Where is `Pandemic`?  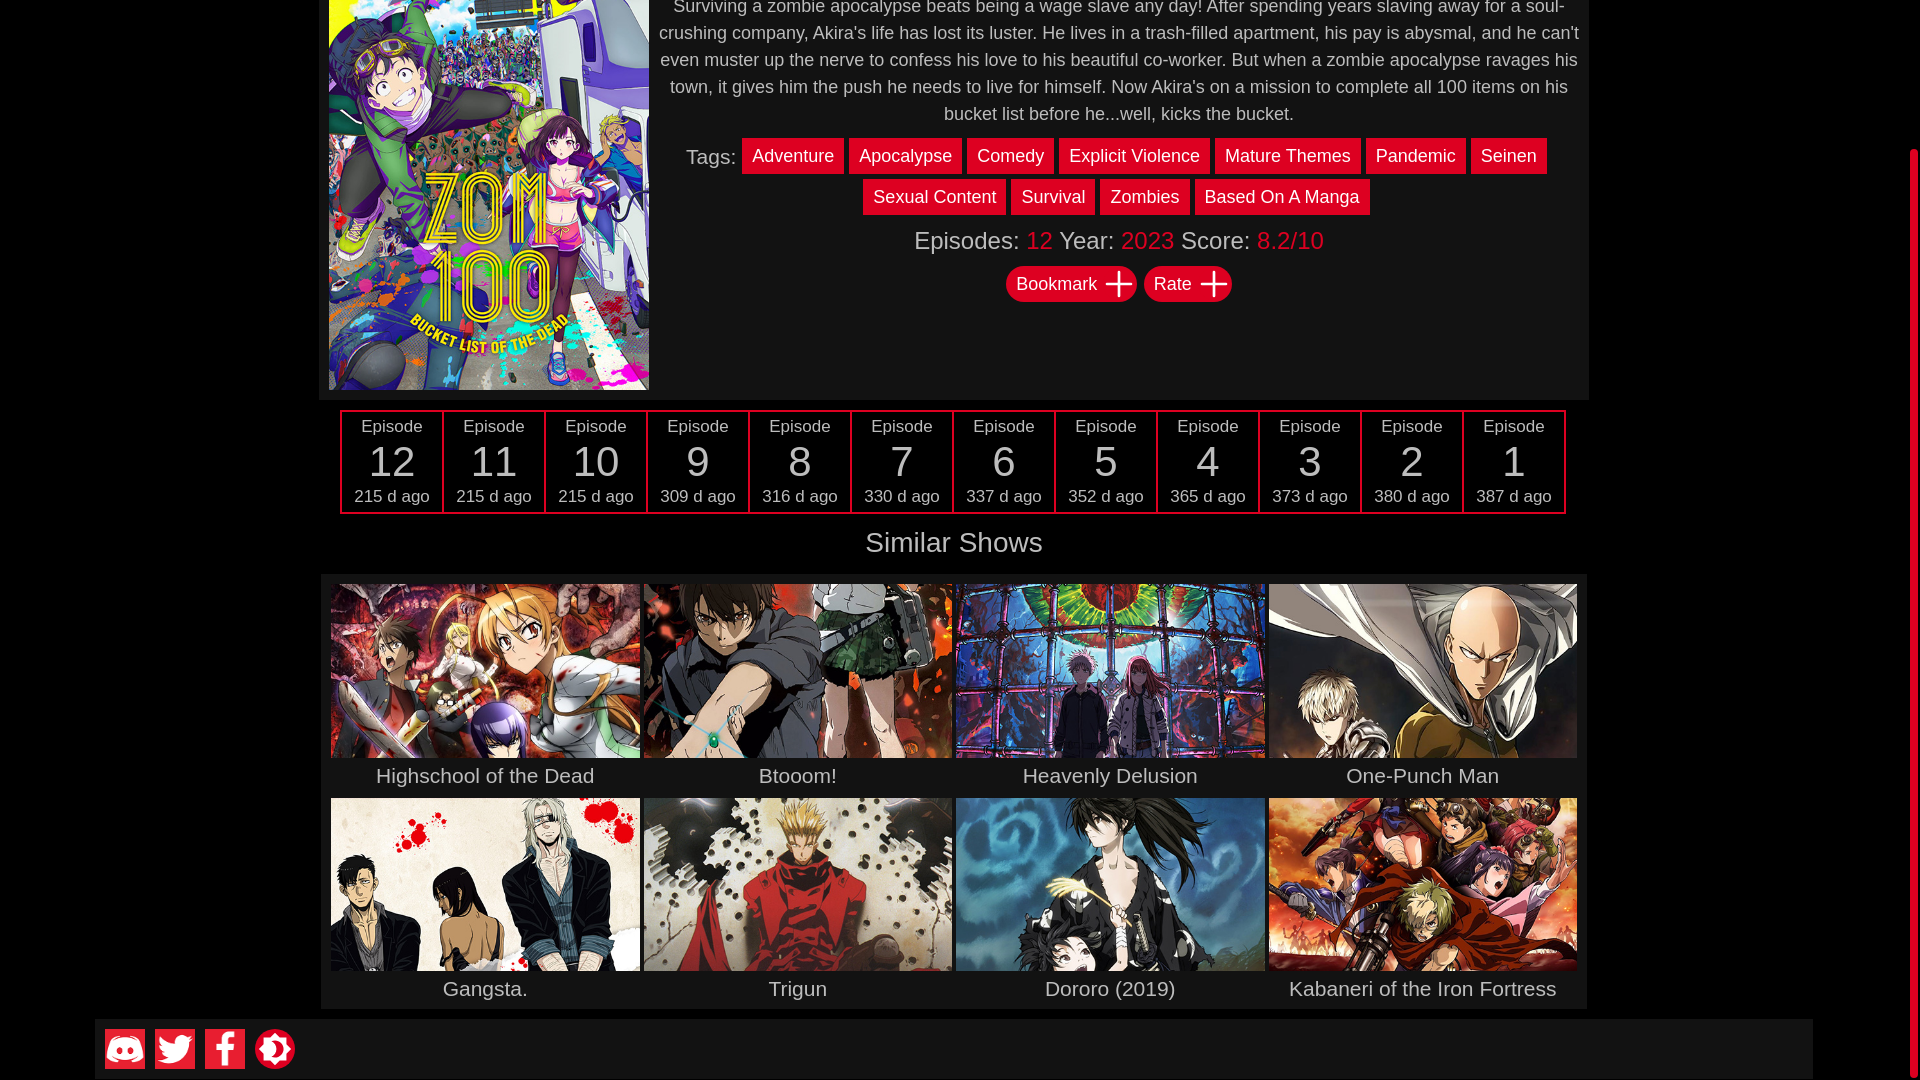
Pandemic is located at coordinates (1005, 460).